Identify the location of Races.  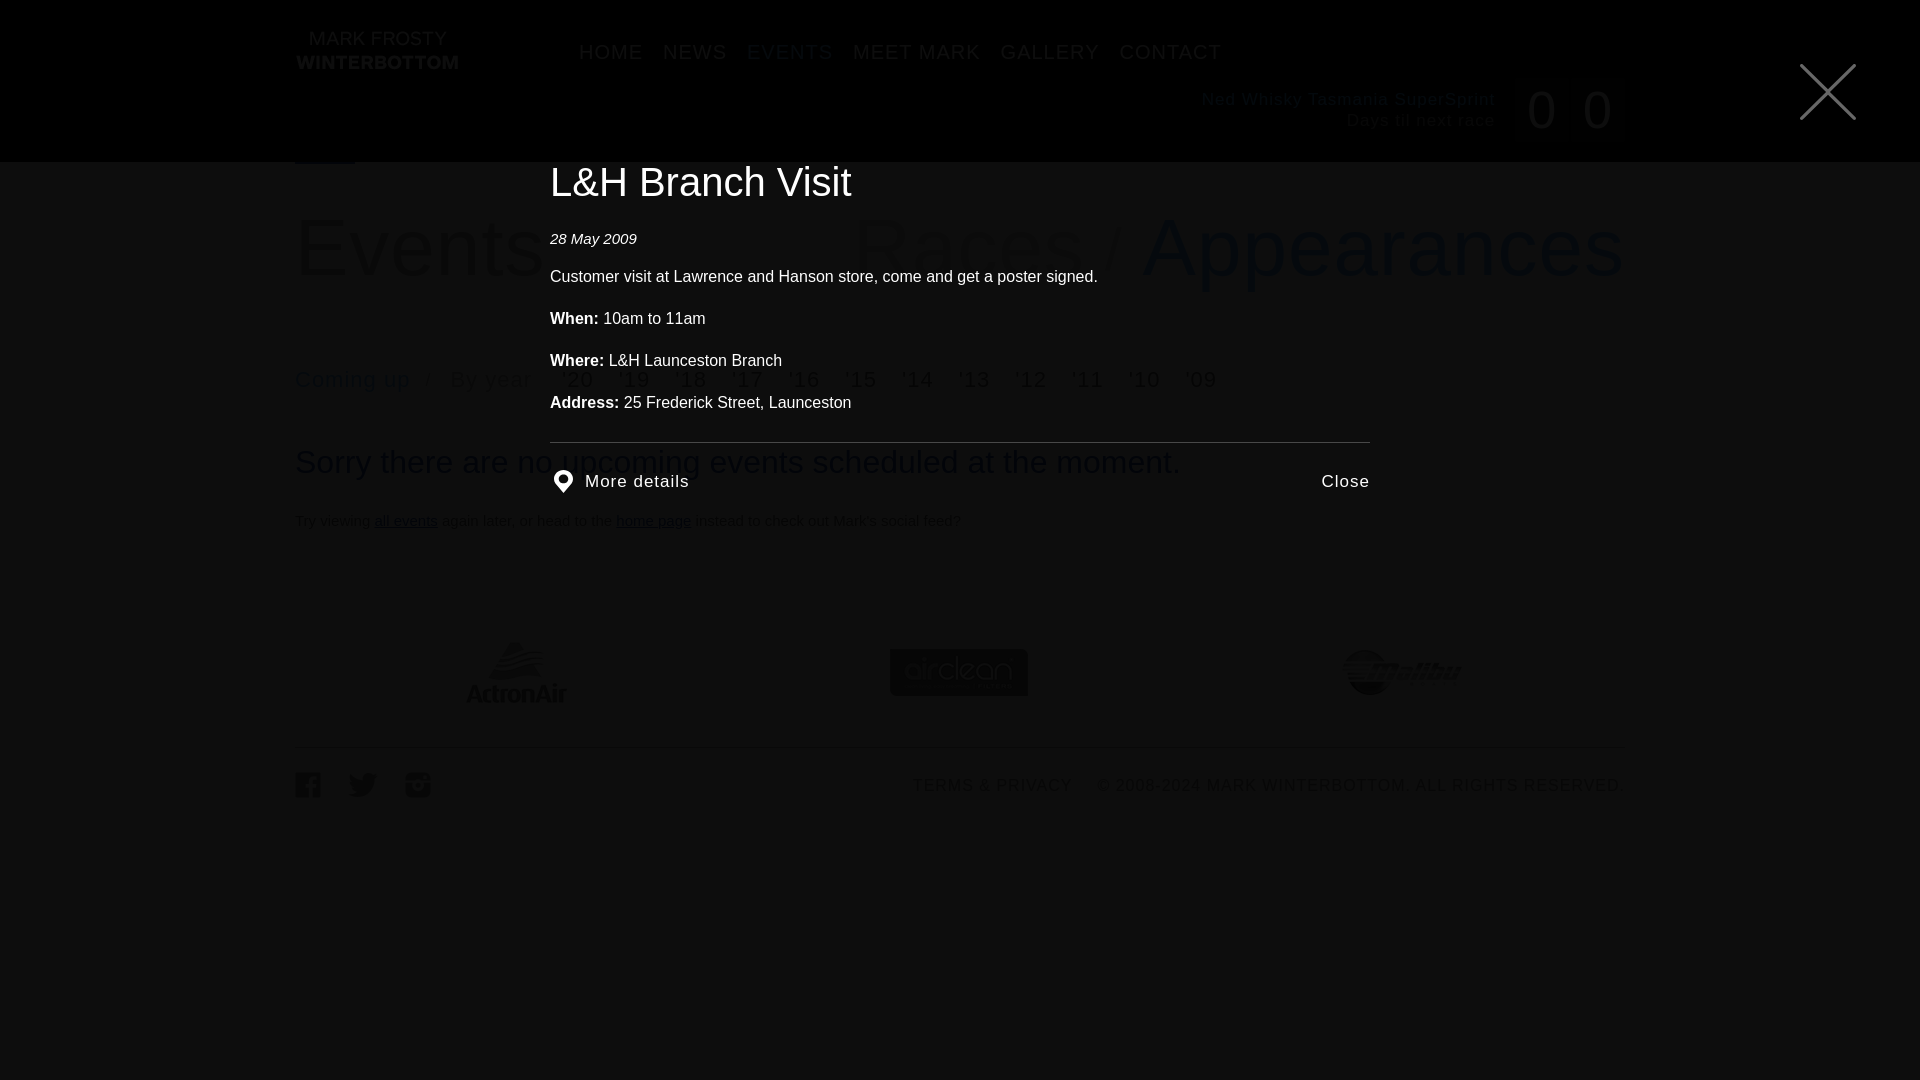
(968, 248).